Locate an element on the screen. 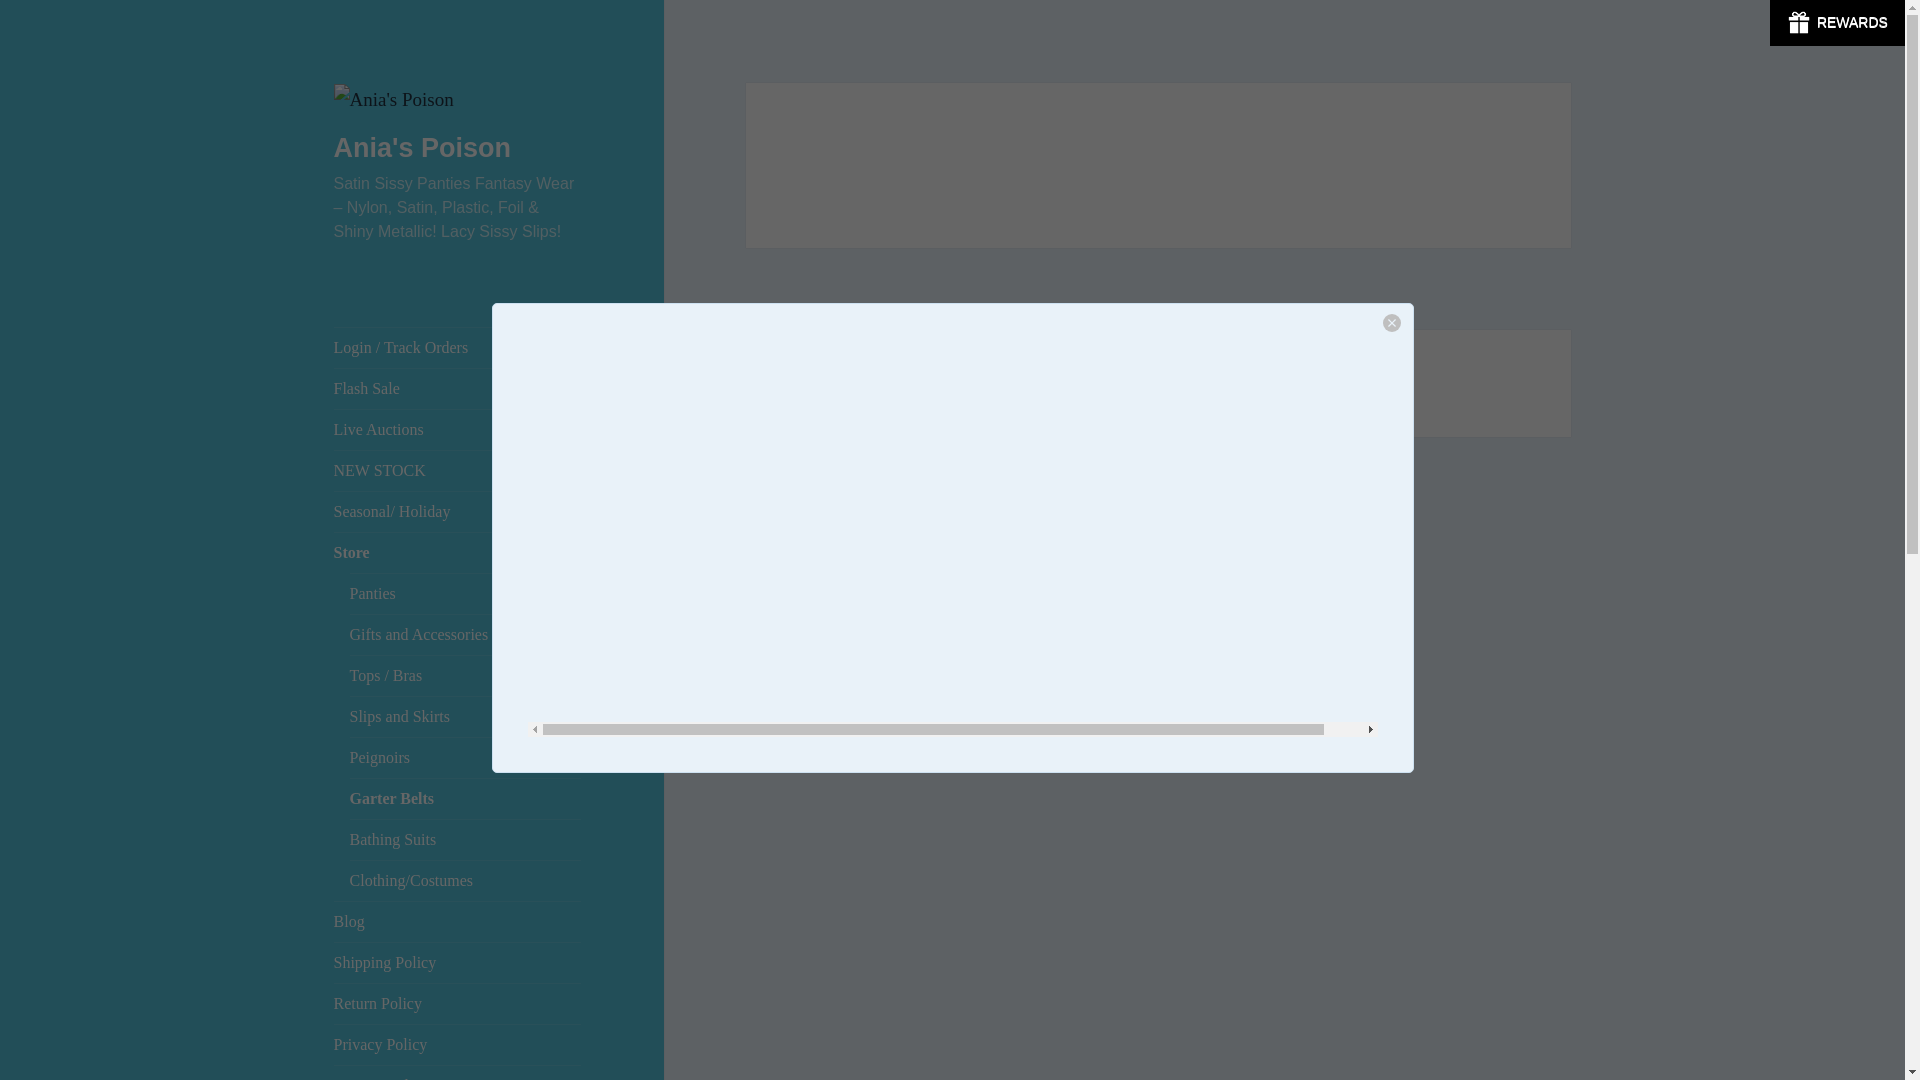  Blog is located at coordinates (458, 921).